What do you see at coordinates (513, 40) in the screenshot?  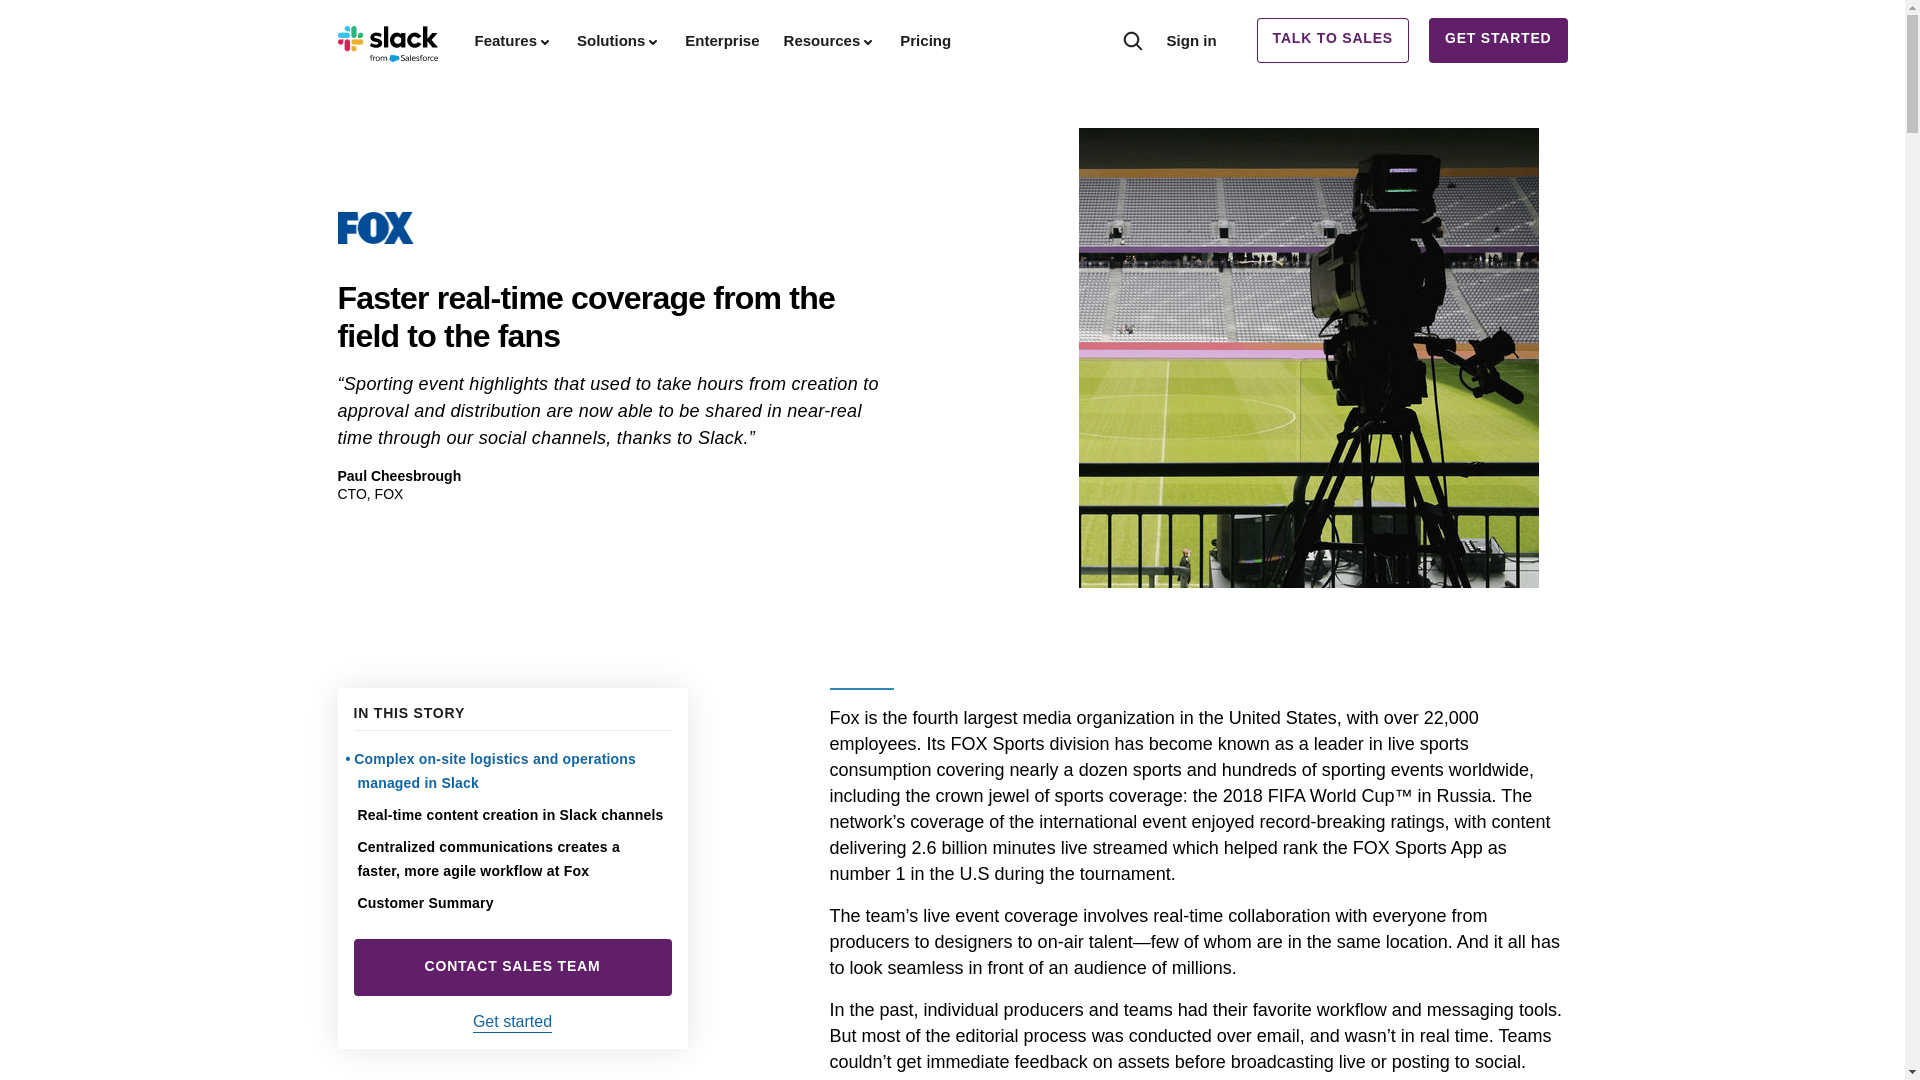 I see `Features` at bounding box center [513, 40].